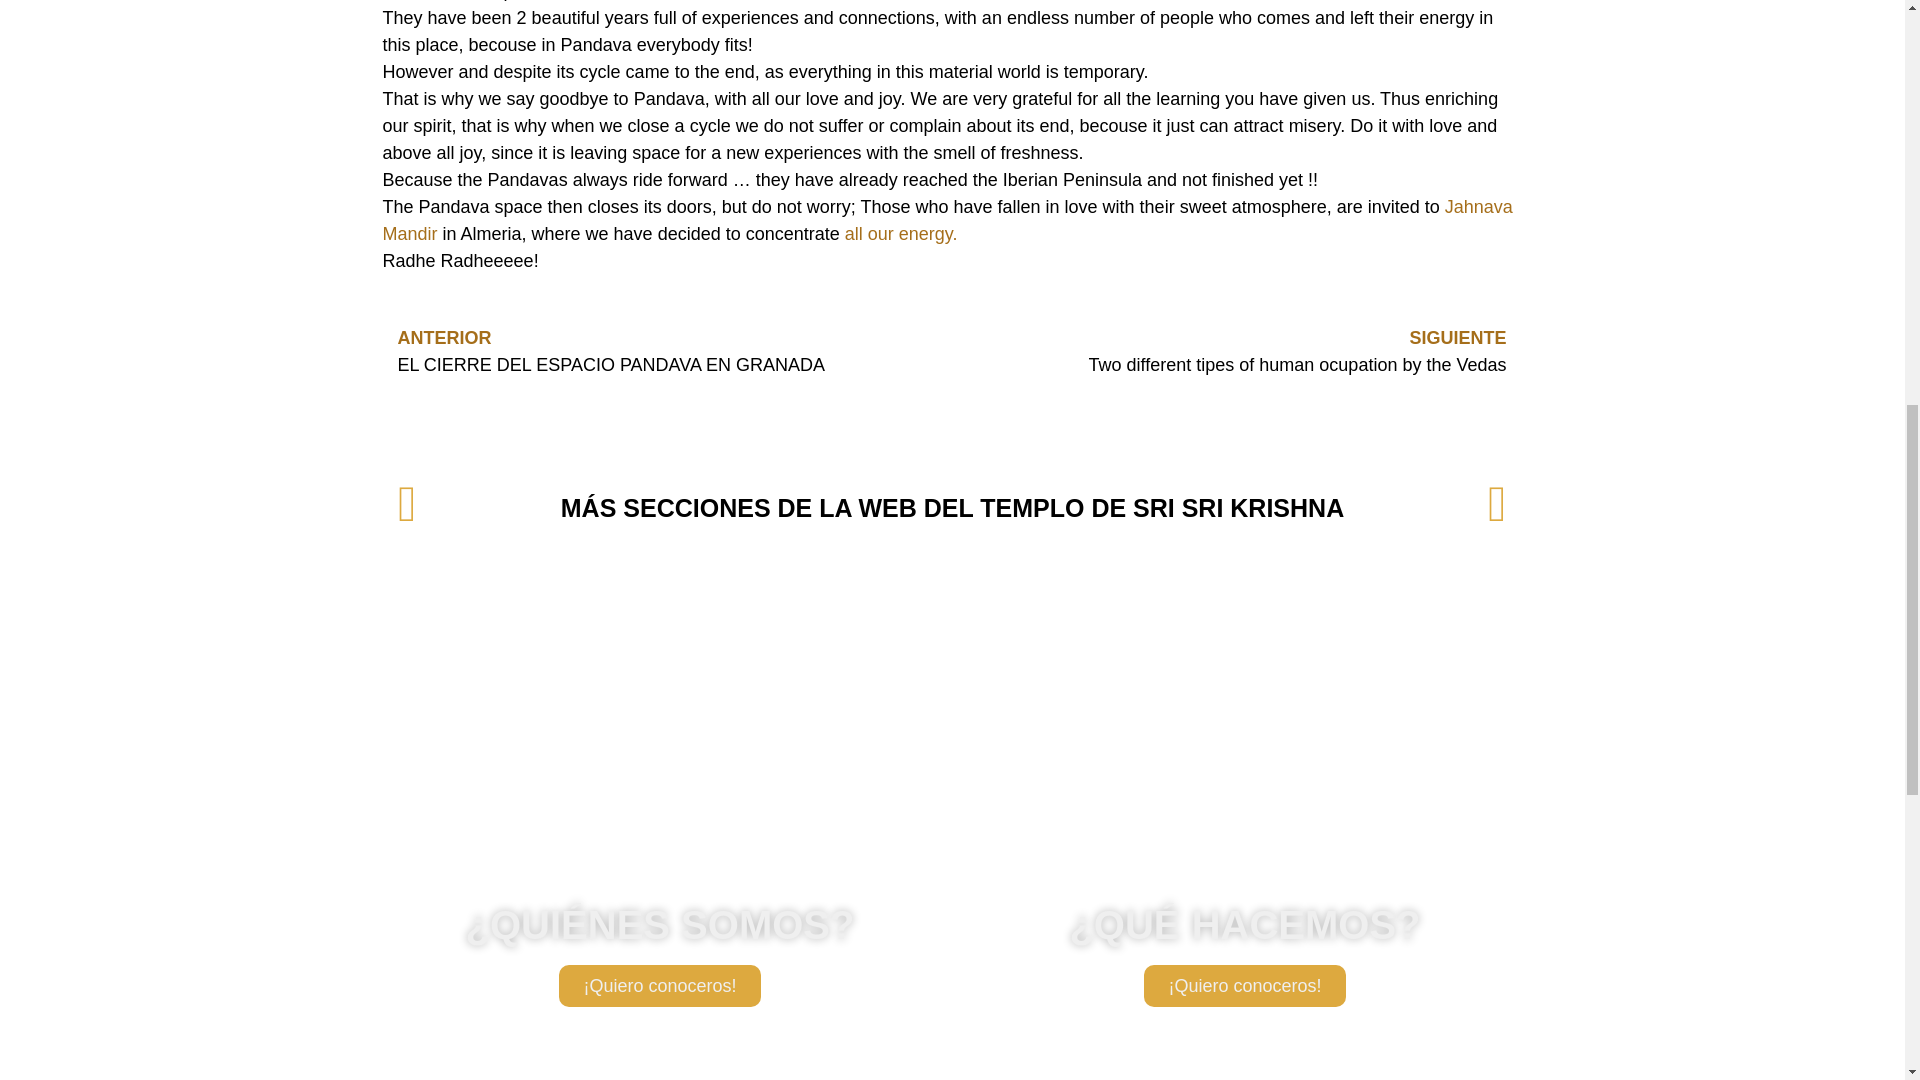  I want to click on Radhe Radheeeee!, so click(460, 260).